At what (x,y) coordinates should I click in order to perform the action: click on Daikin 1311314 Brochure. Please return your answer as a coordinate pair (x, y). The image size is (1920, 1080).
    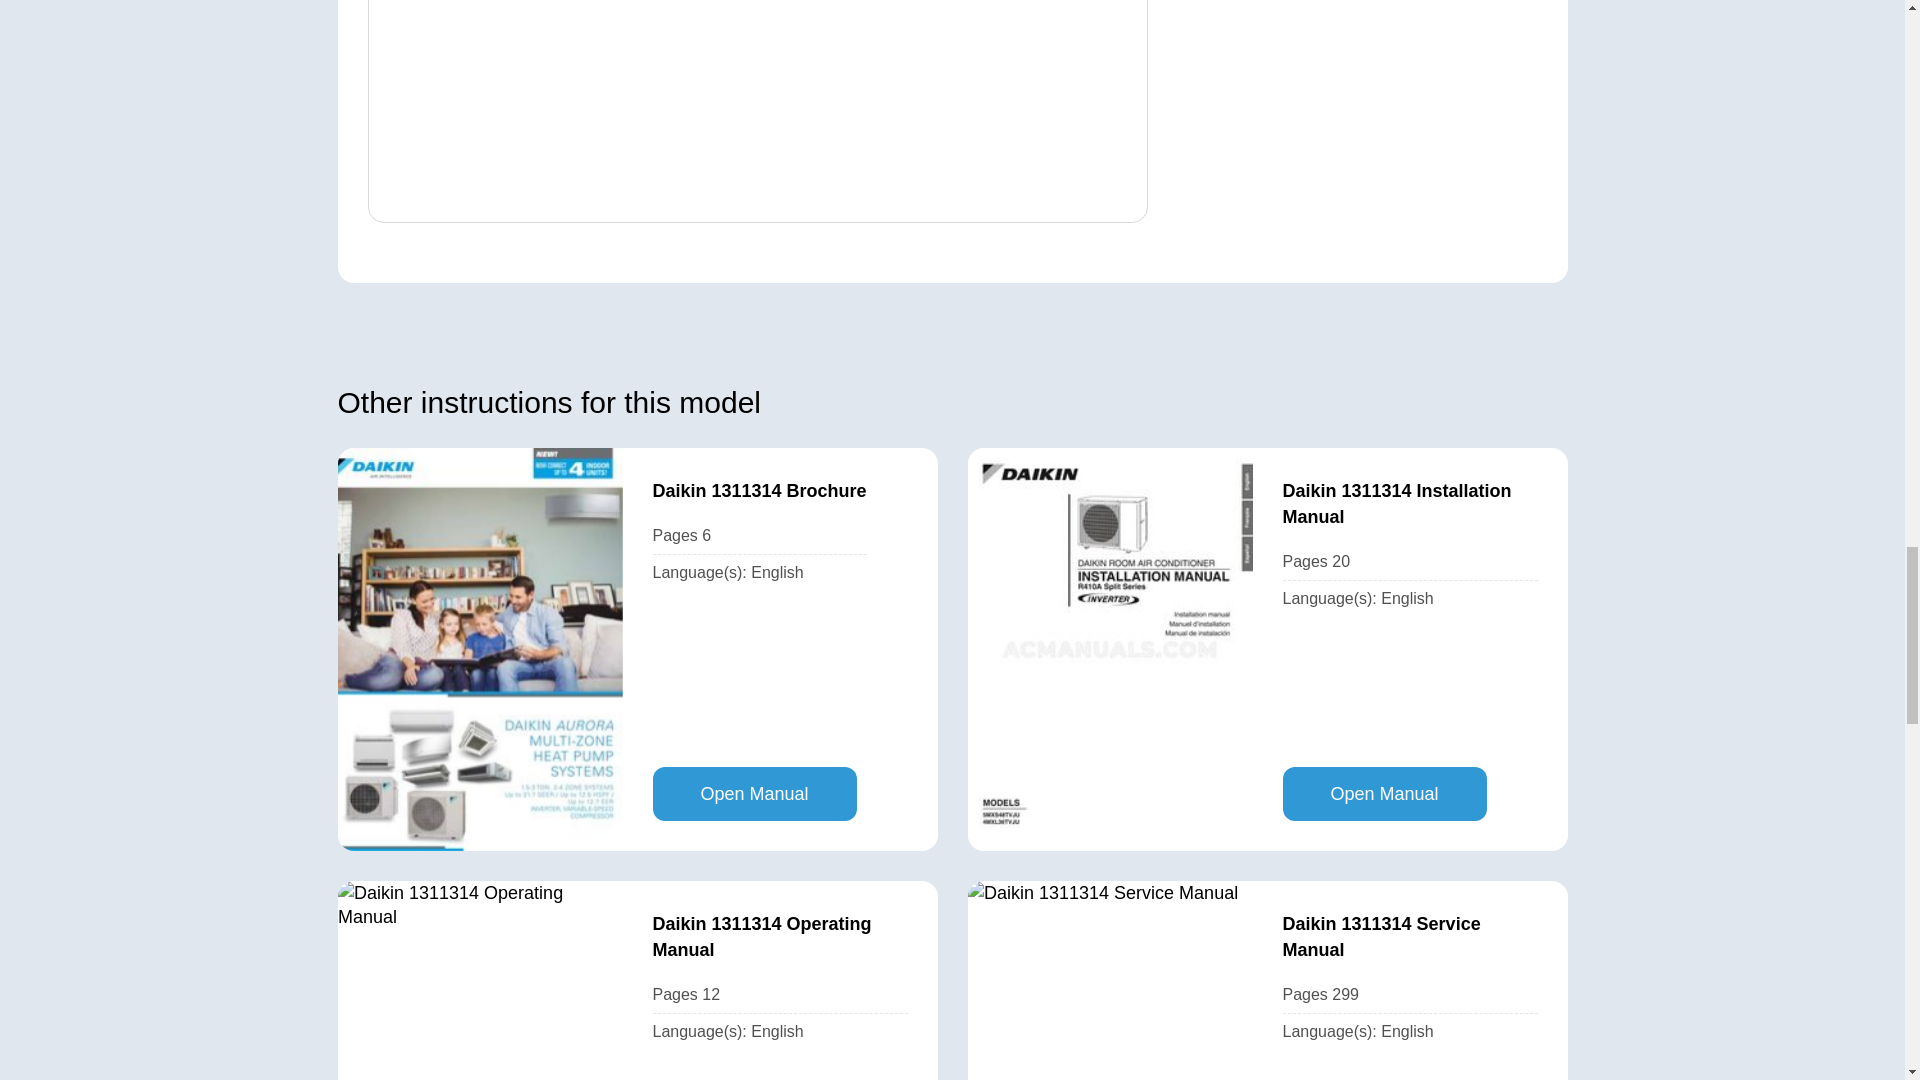
    Looking at the image, I should click on (758, 491).